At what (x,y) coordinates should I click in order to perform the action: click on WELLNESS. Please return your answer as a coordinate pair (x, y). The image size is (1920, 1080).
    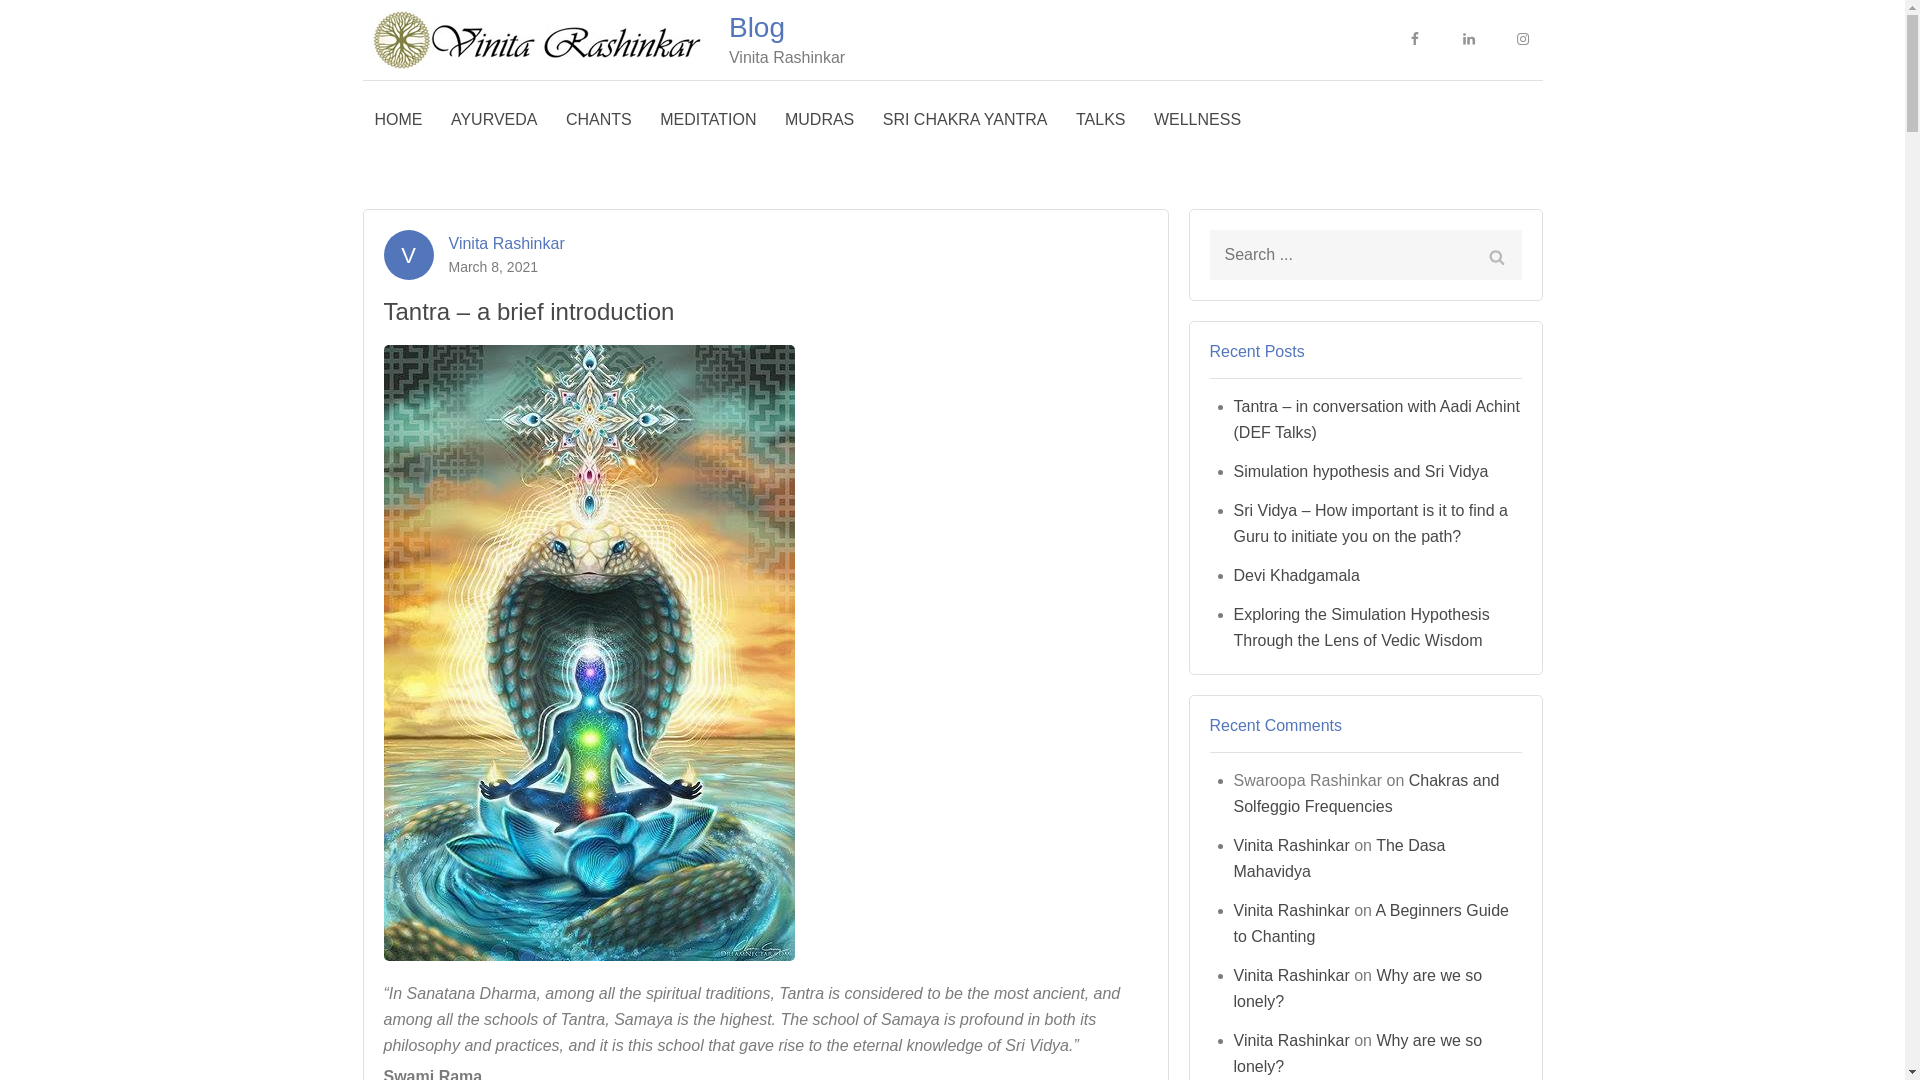
    Looking at the image, I should click on (1198, 120).